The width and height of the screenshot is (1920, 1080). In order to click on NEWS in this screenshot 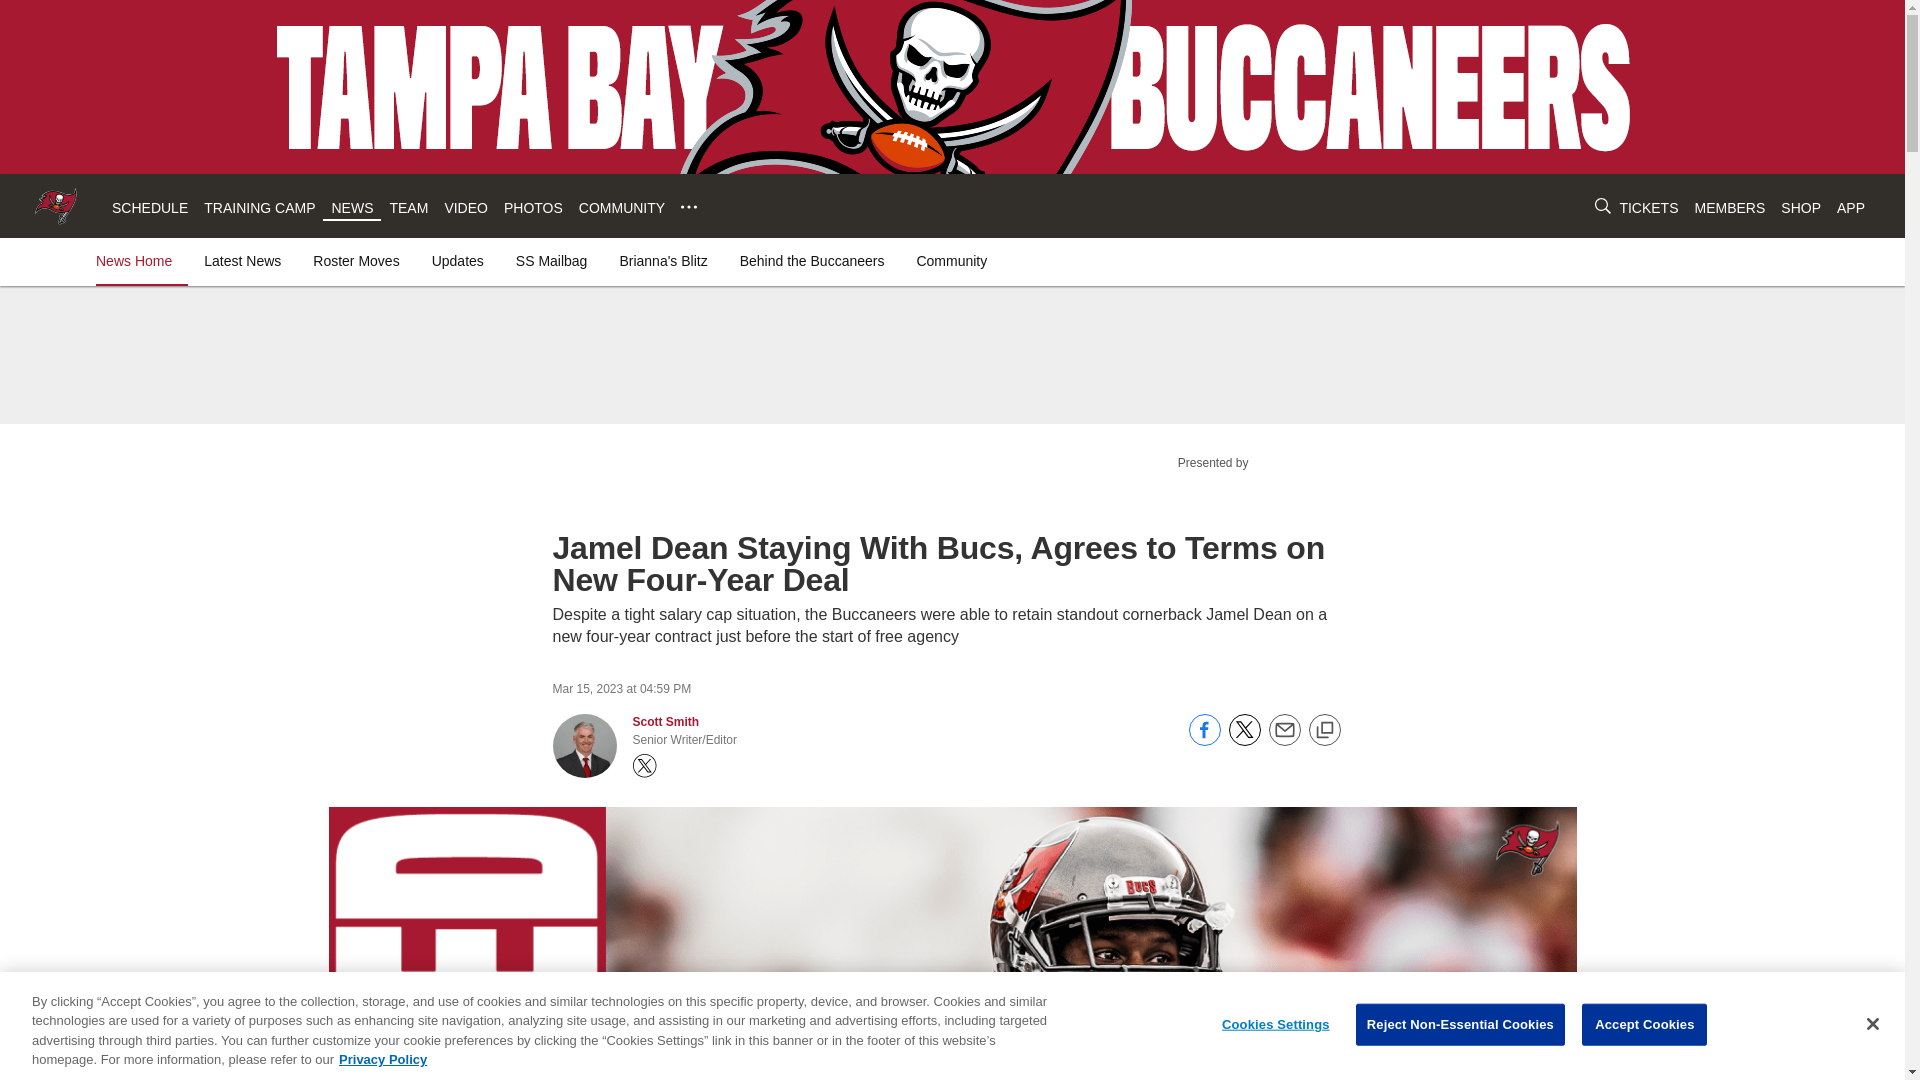, I will do `click(351, 208)`.